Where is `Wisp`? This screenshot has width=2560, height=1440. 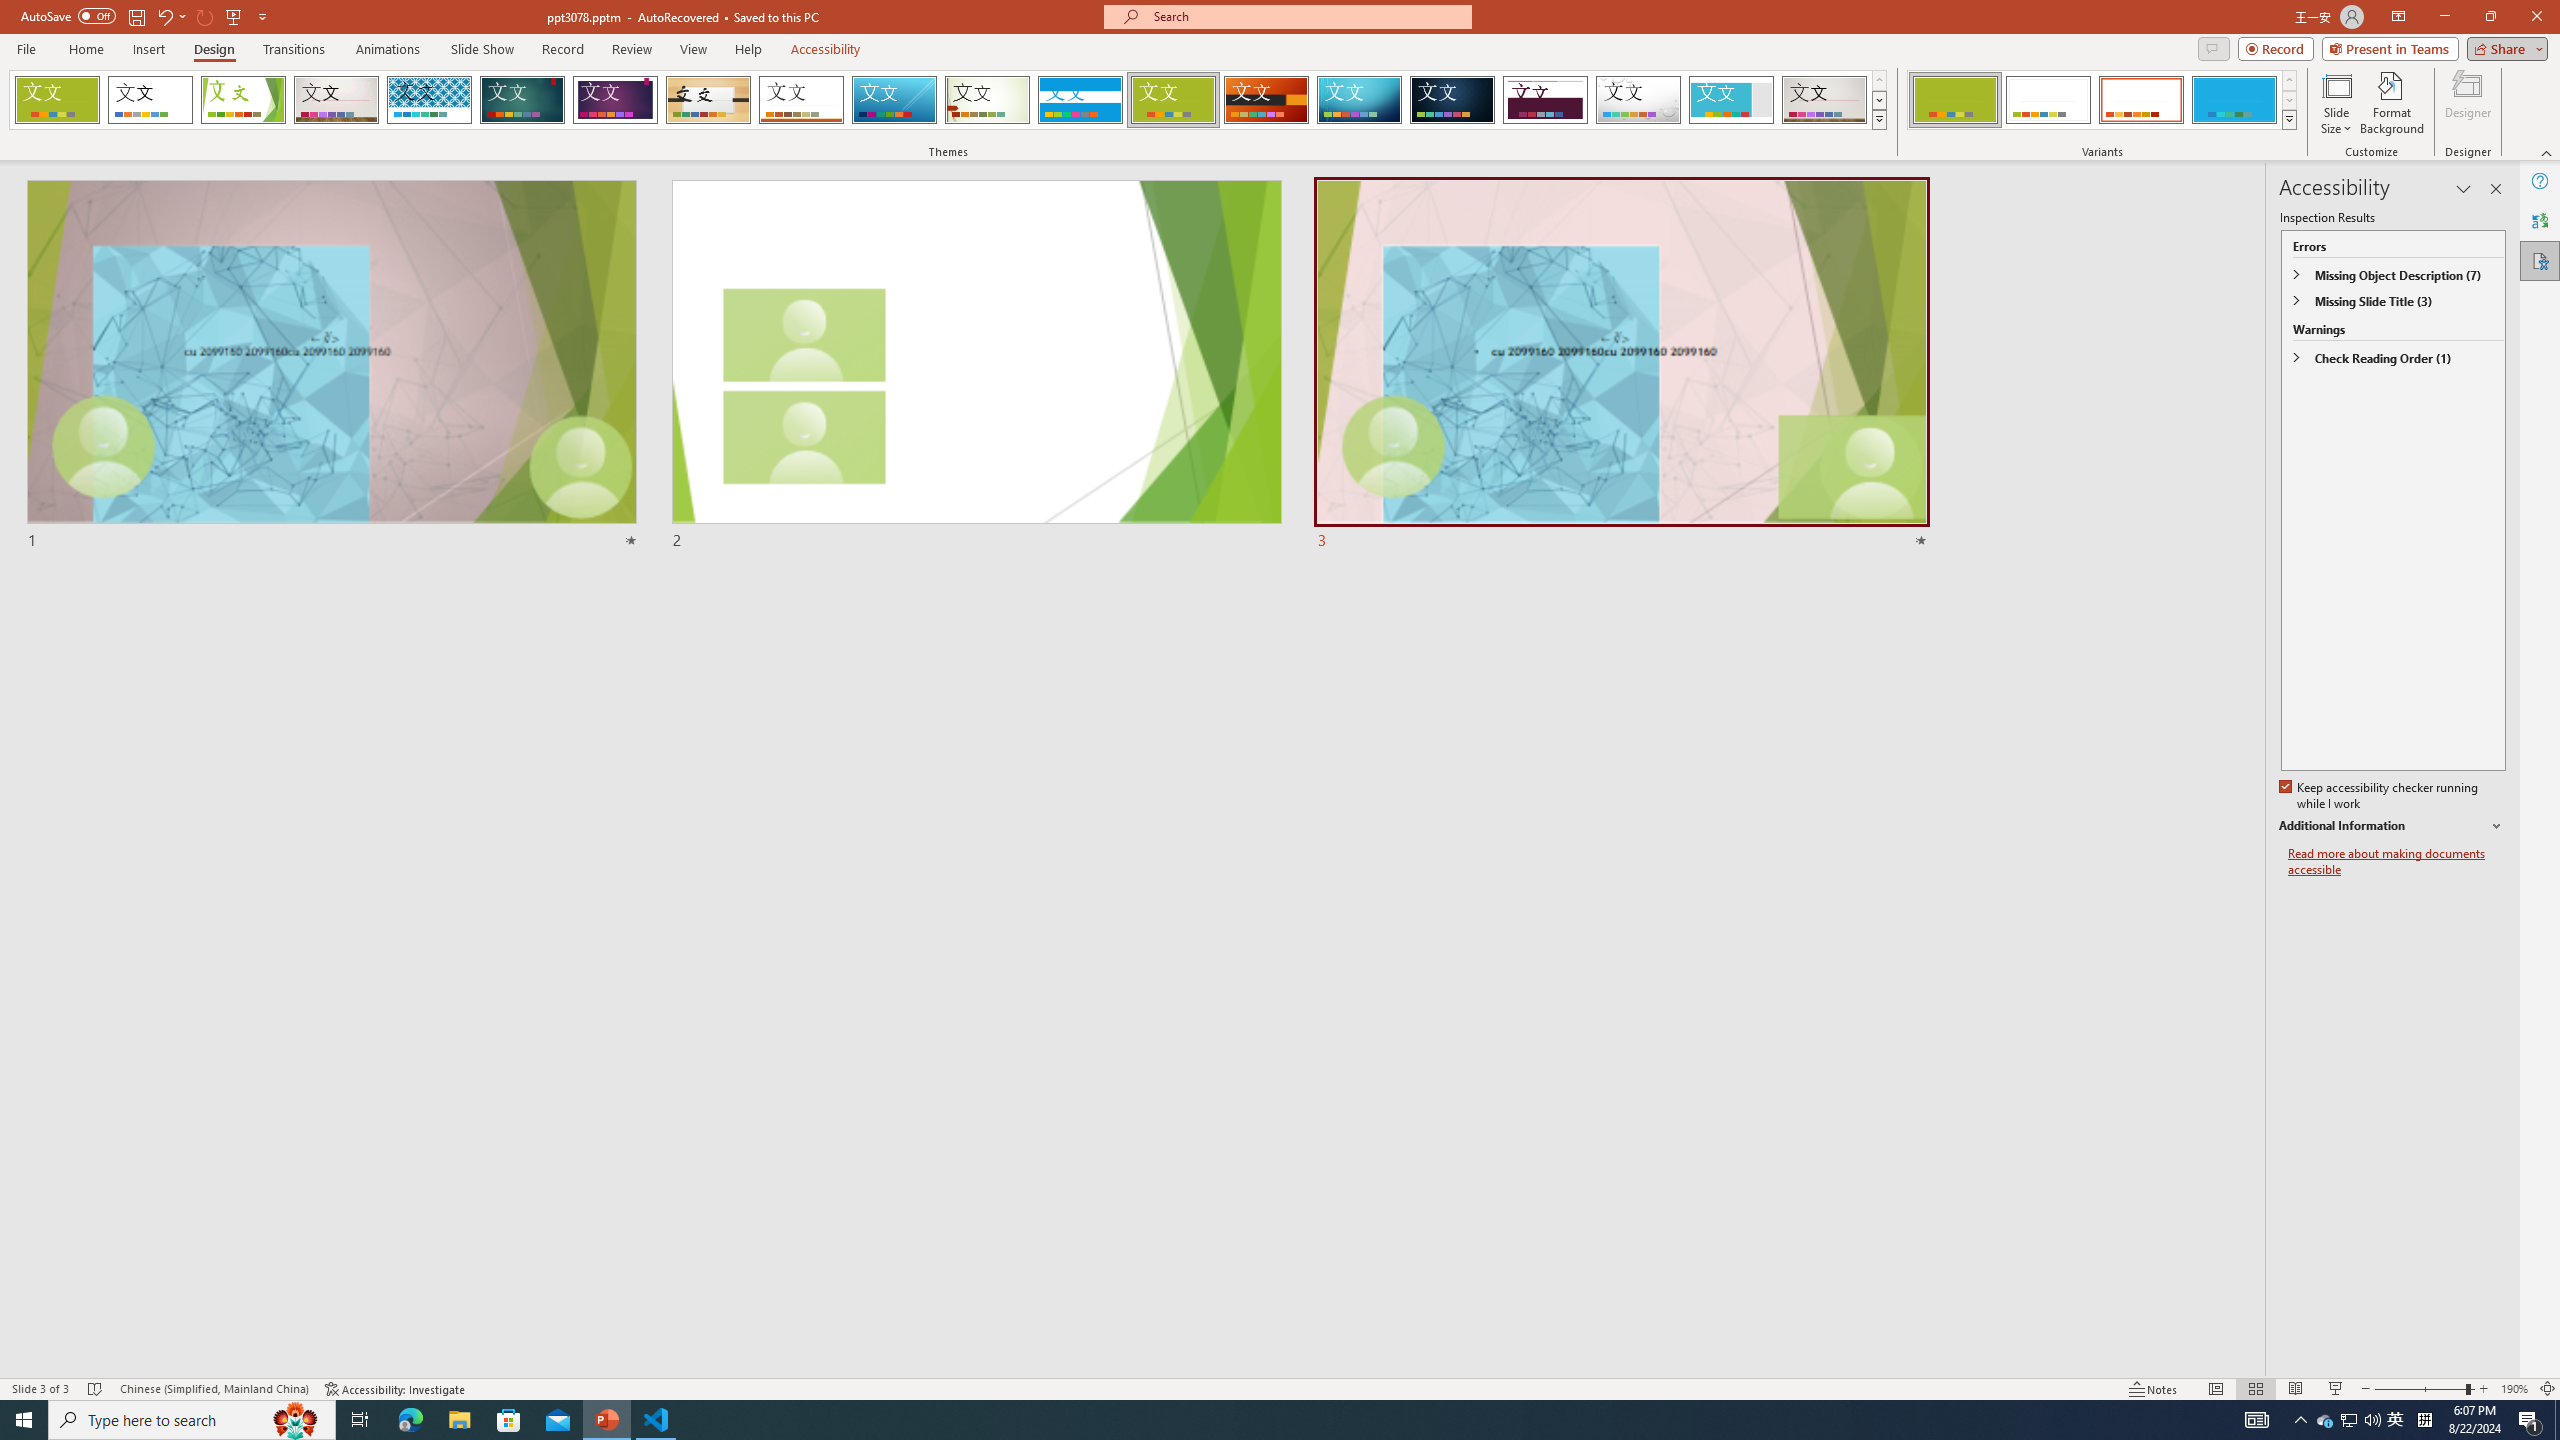 Wisp is located at coordinates (988, 100).